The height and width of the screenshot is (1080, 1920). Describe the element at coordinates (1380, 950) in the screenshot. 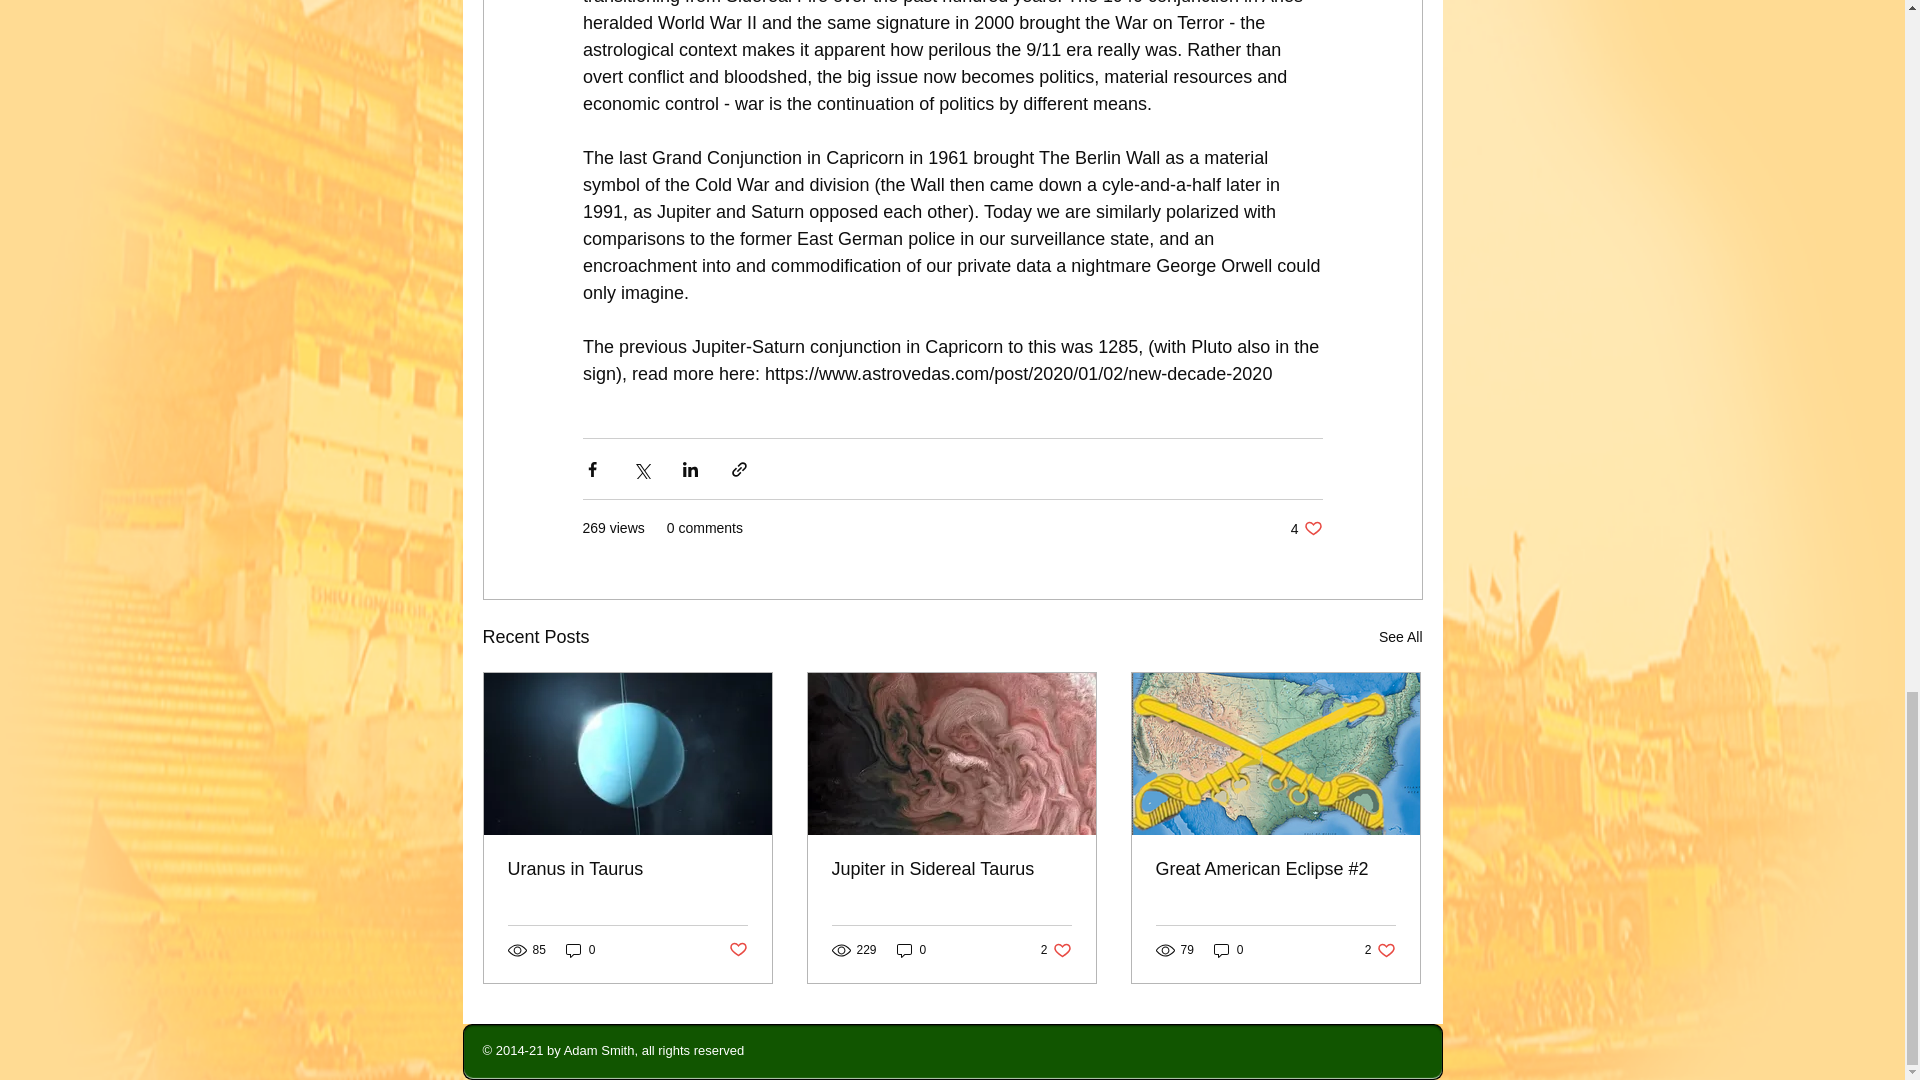

I see `0` at that location.